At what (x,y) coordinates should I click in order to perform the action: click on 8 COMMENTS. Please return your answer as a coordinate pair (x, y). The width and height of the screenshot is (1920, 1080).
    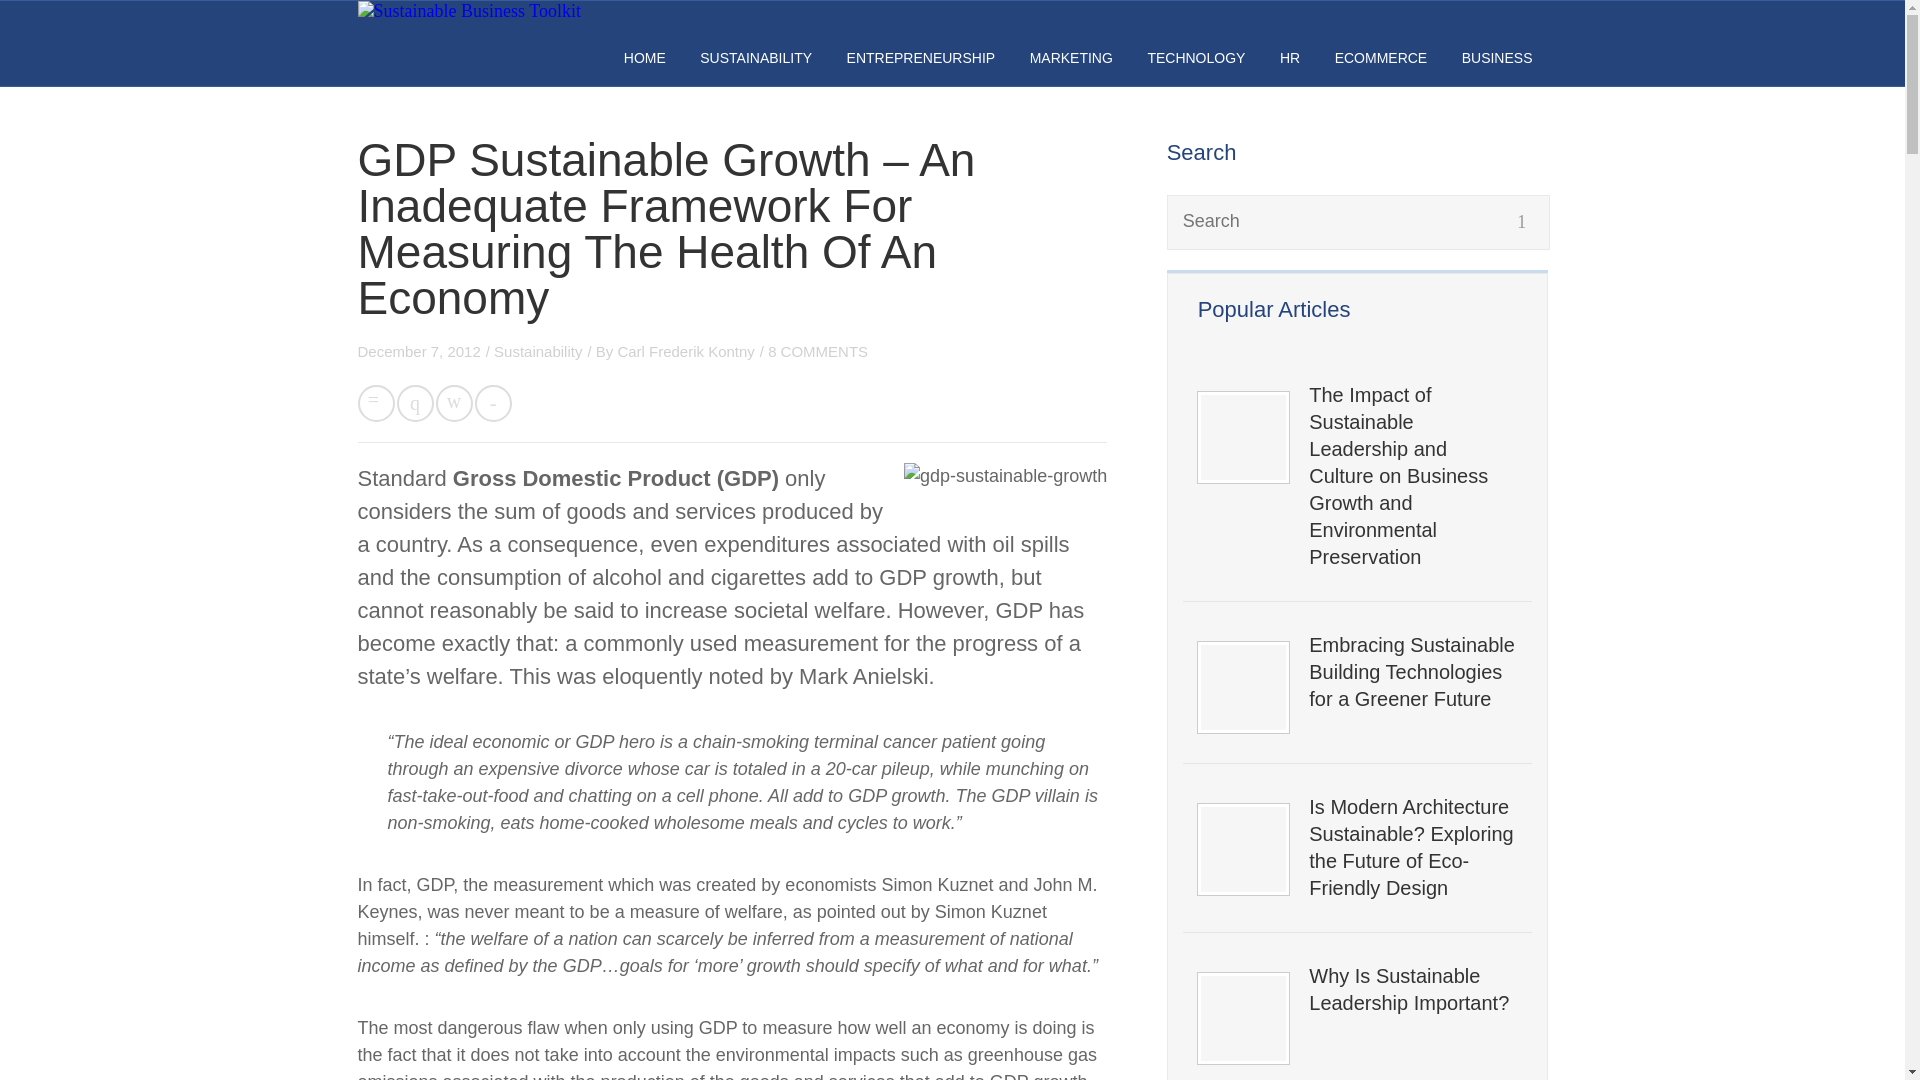
    Looking at the image, I should click on (818, 351).